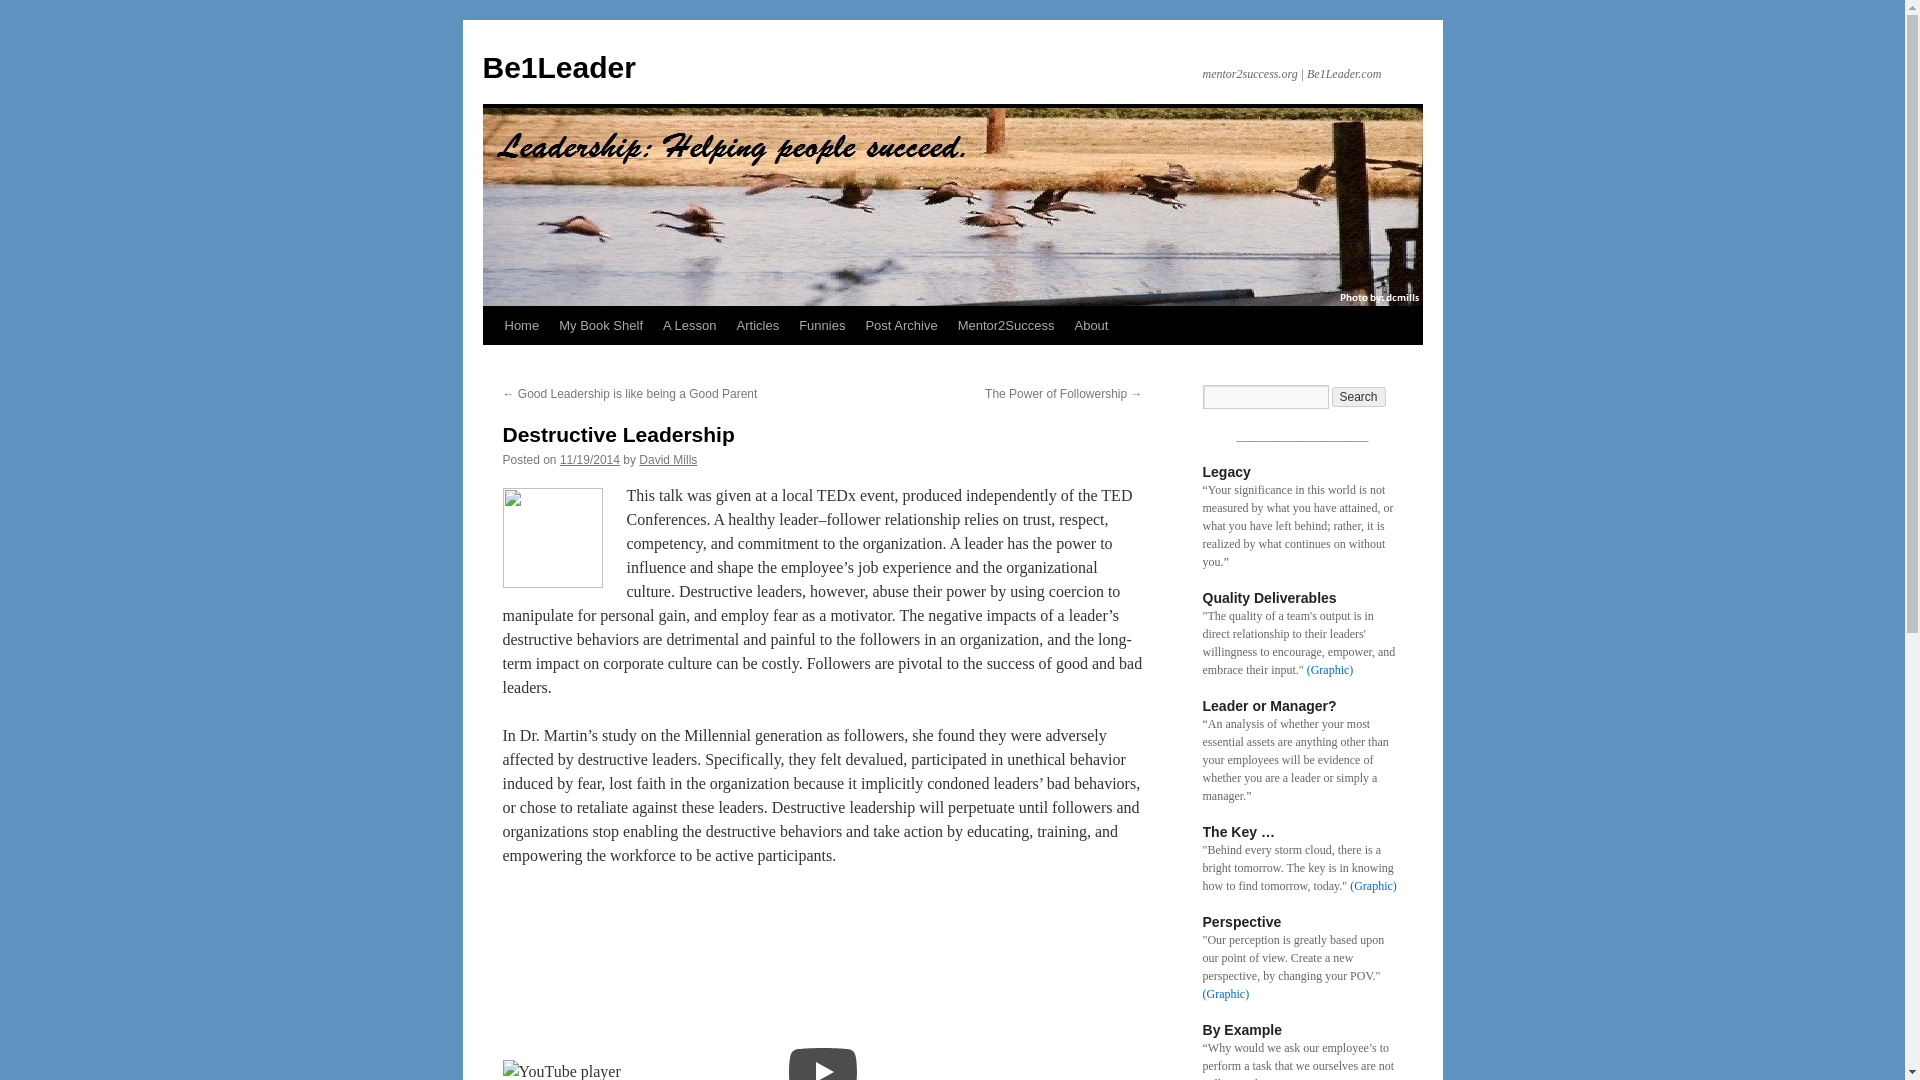 The image size is (1920, 1080). What do you see at coordinates (900, 325) in the screenshot?
I see `Post Archive` at bounding box center [900, 325].